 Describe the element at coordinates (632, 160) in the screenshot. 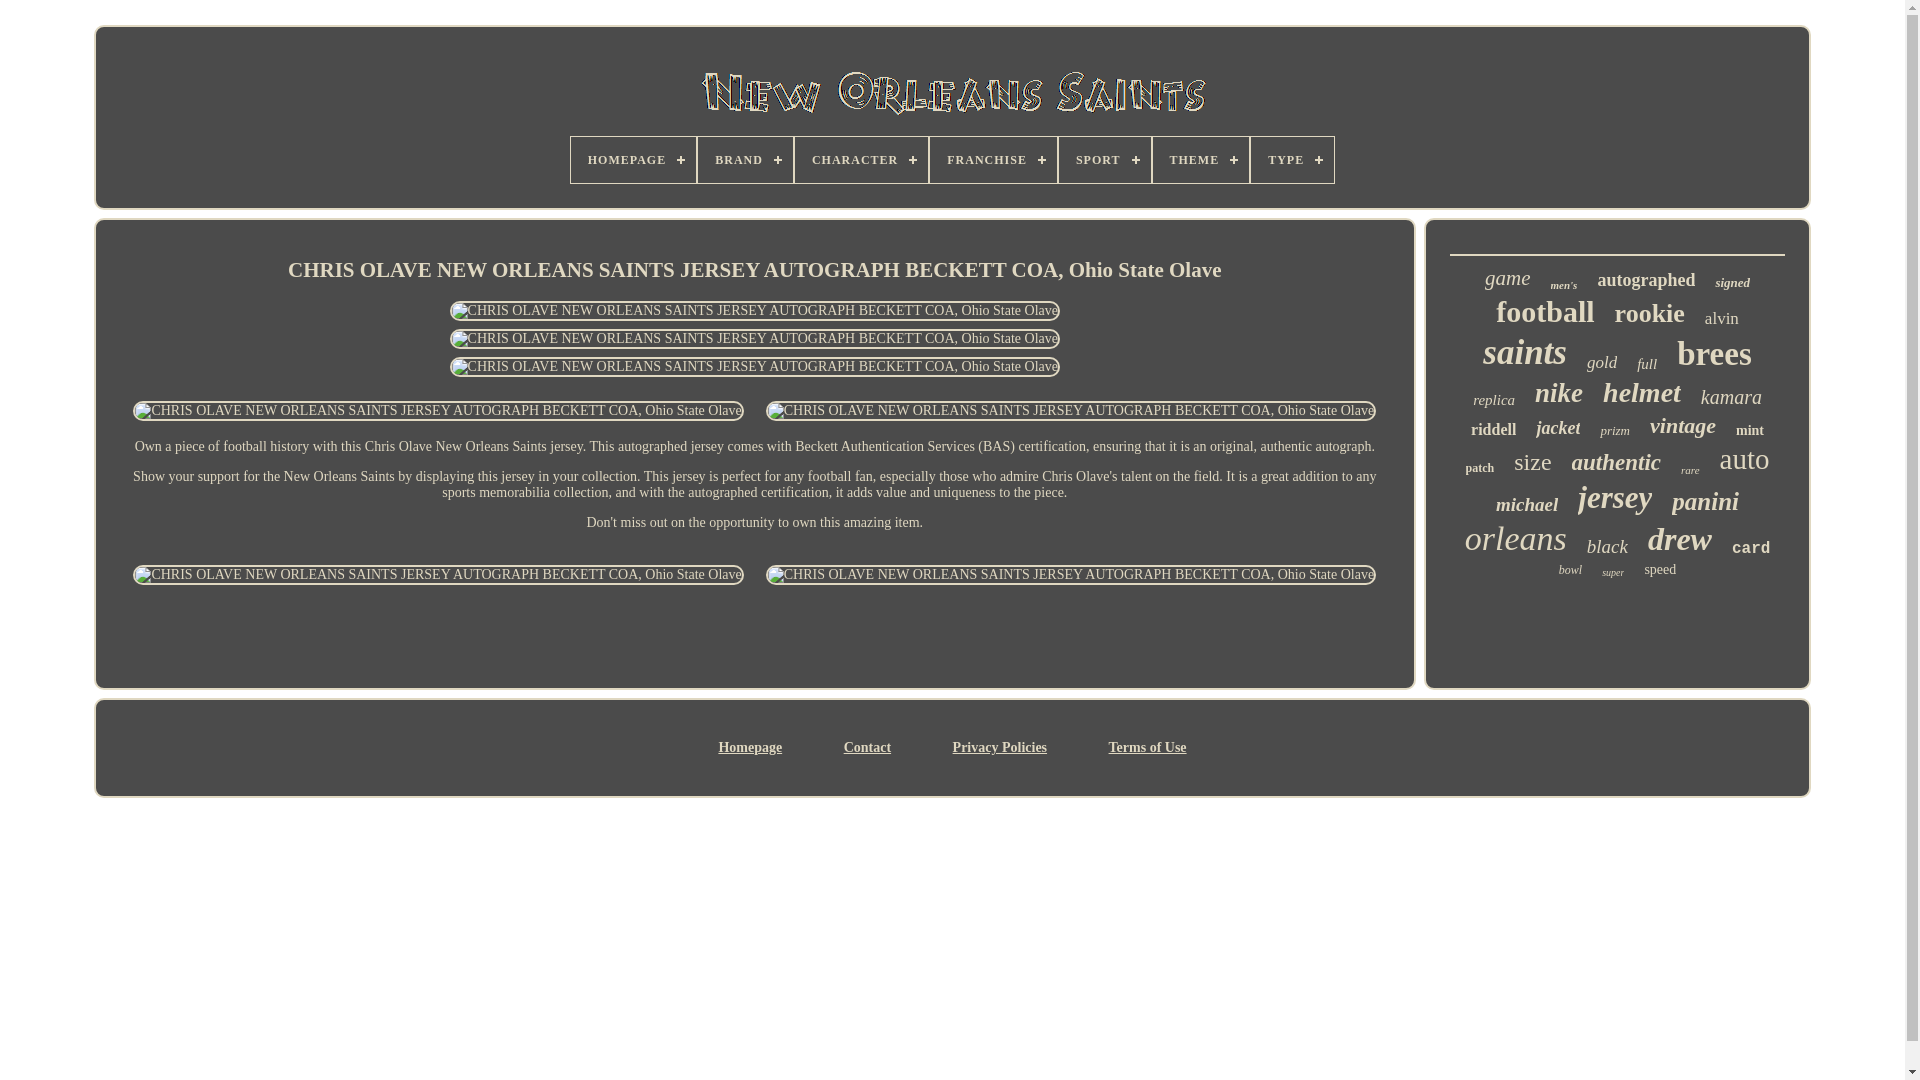

I see `HOMEPAGE` at that location.